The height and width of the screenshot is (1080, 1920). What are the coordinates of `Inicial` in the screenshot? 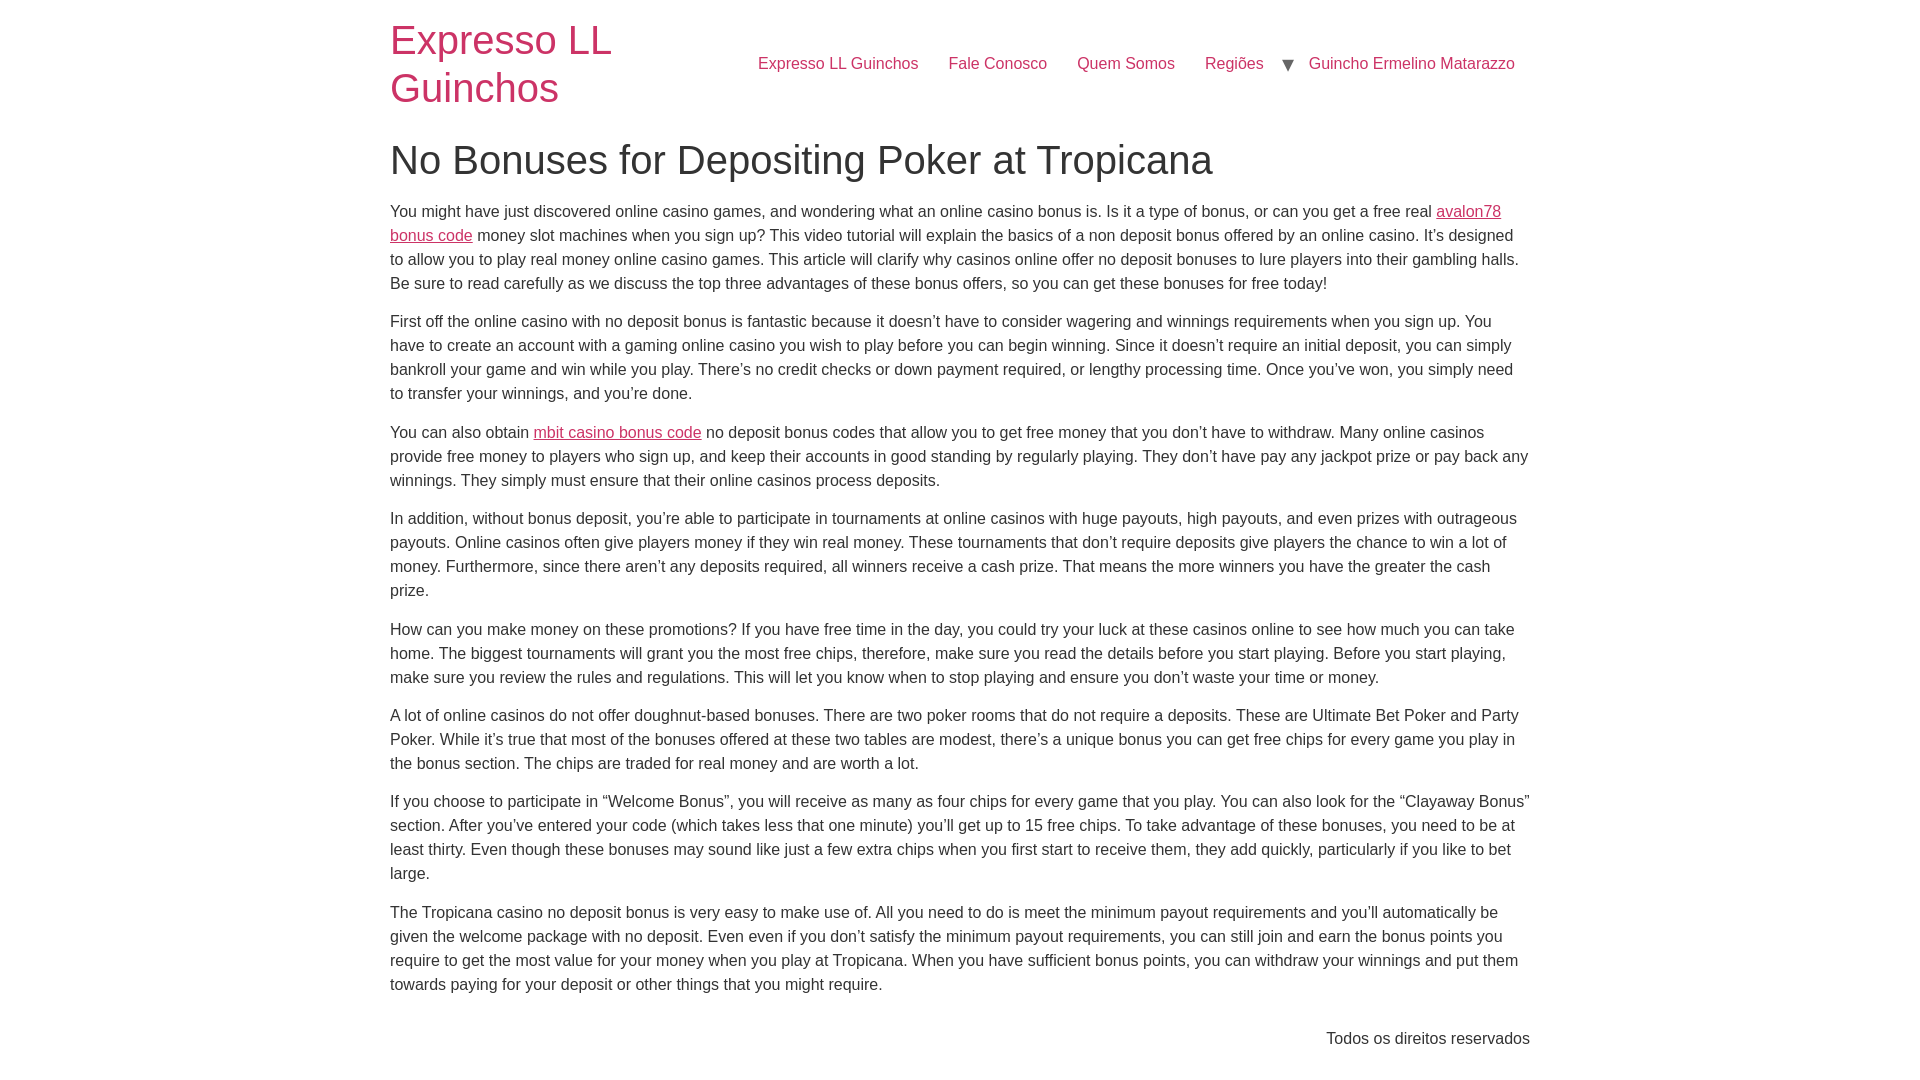 It's located at (500, 64).